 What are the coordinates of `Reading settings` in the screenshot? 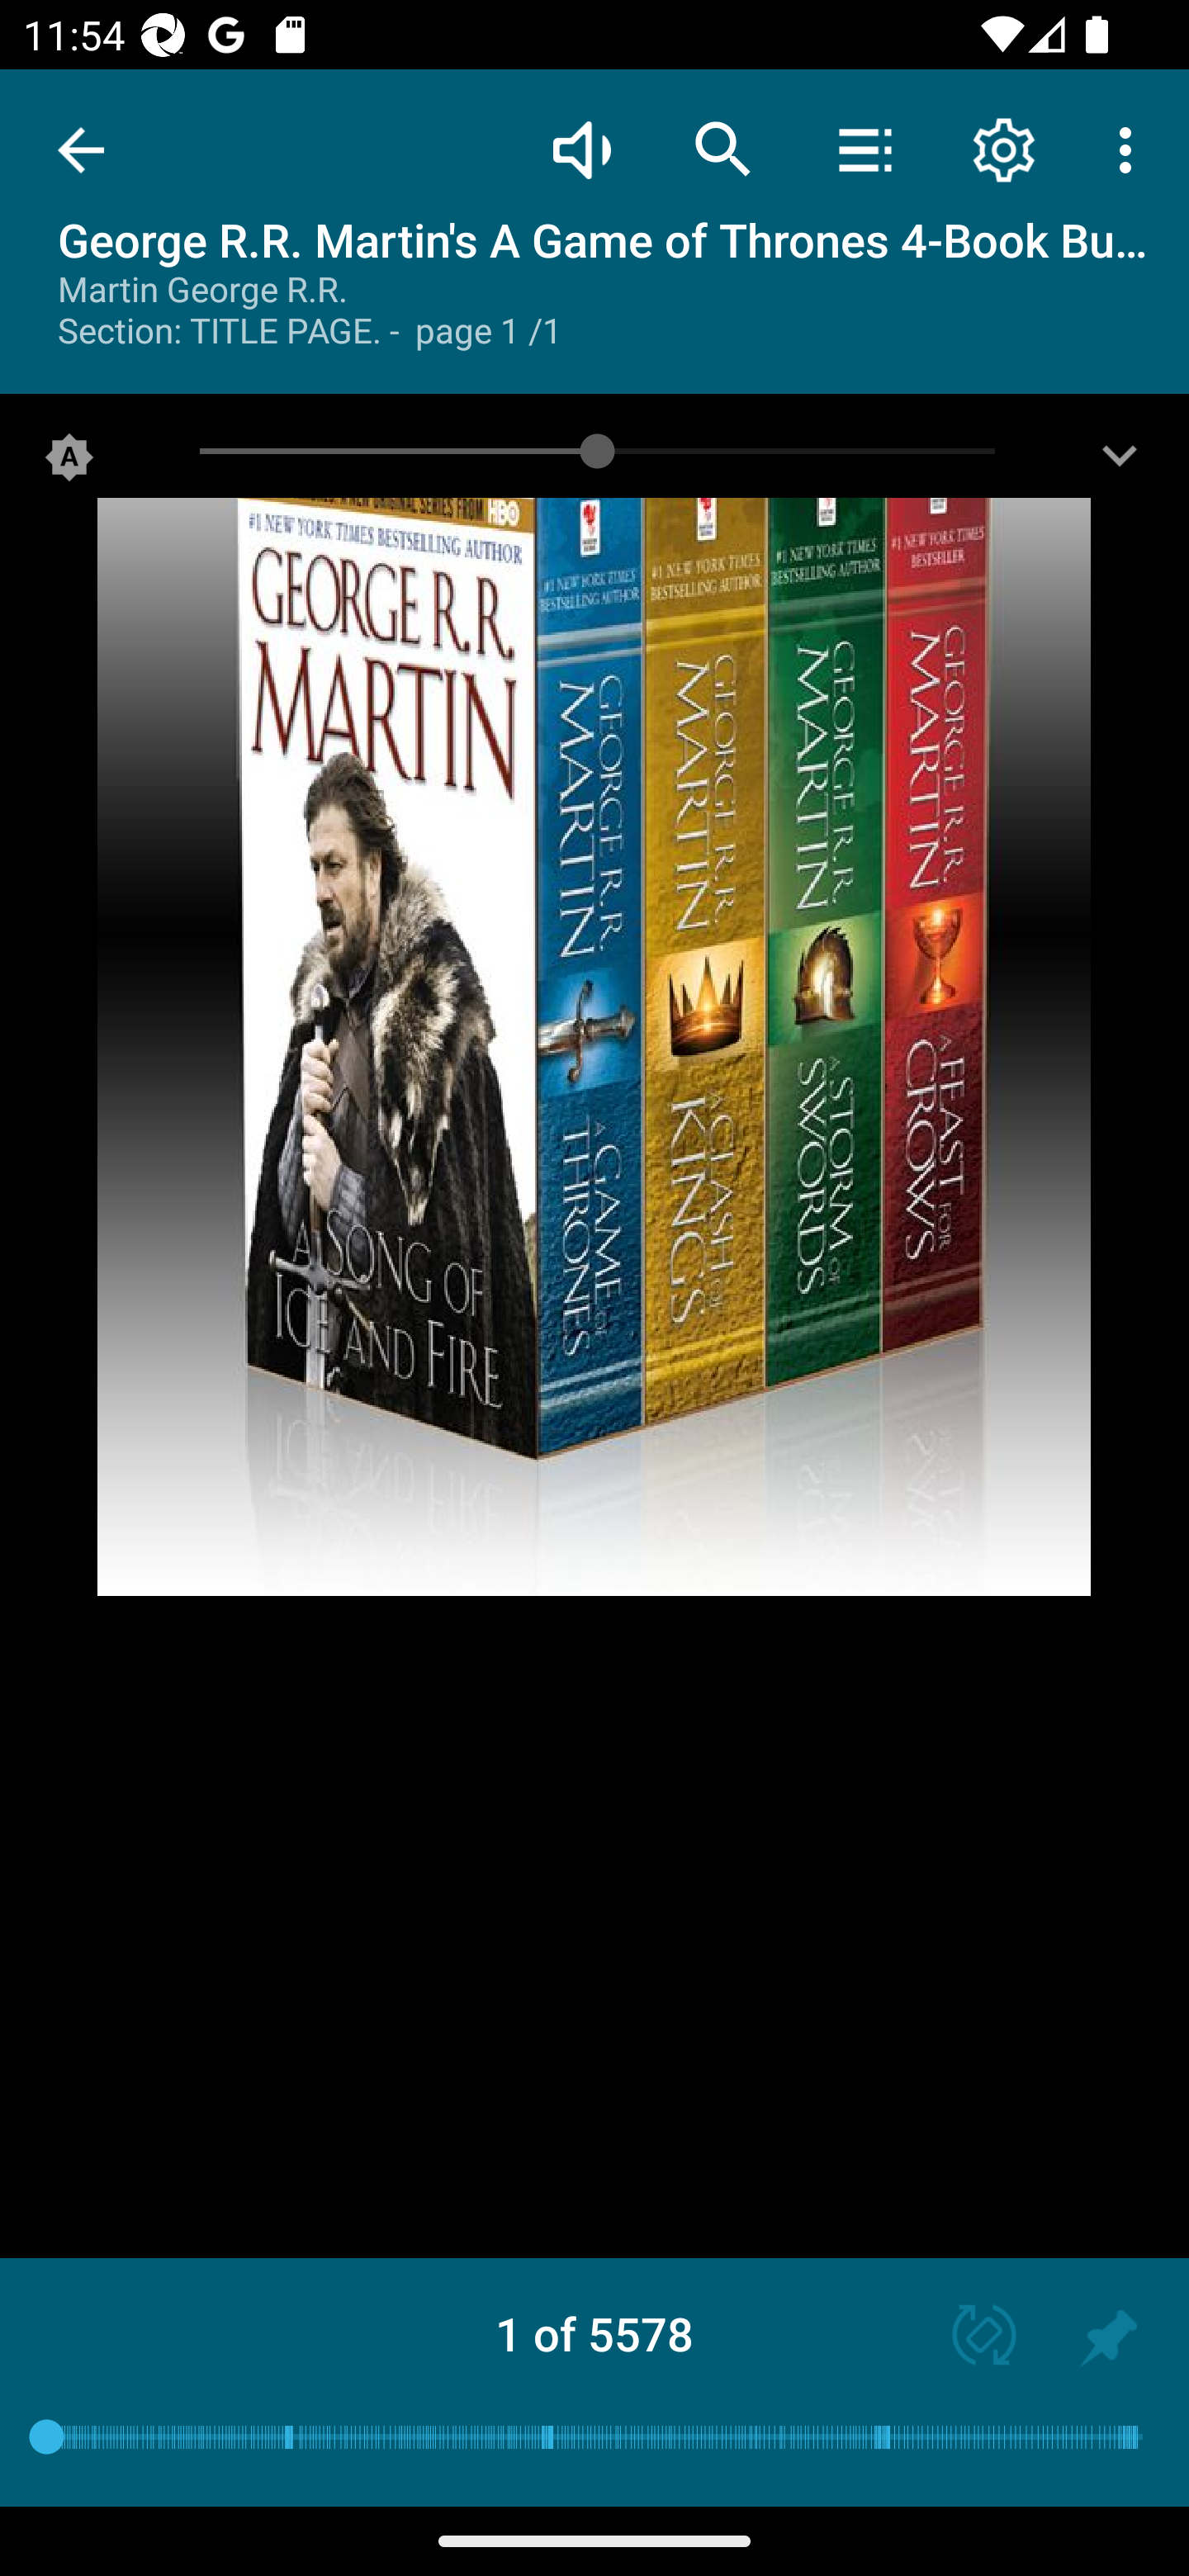 It's located at (1004, 149).